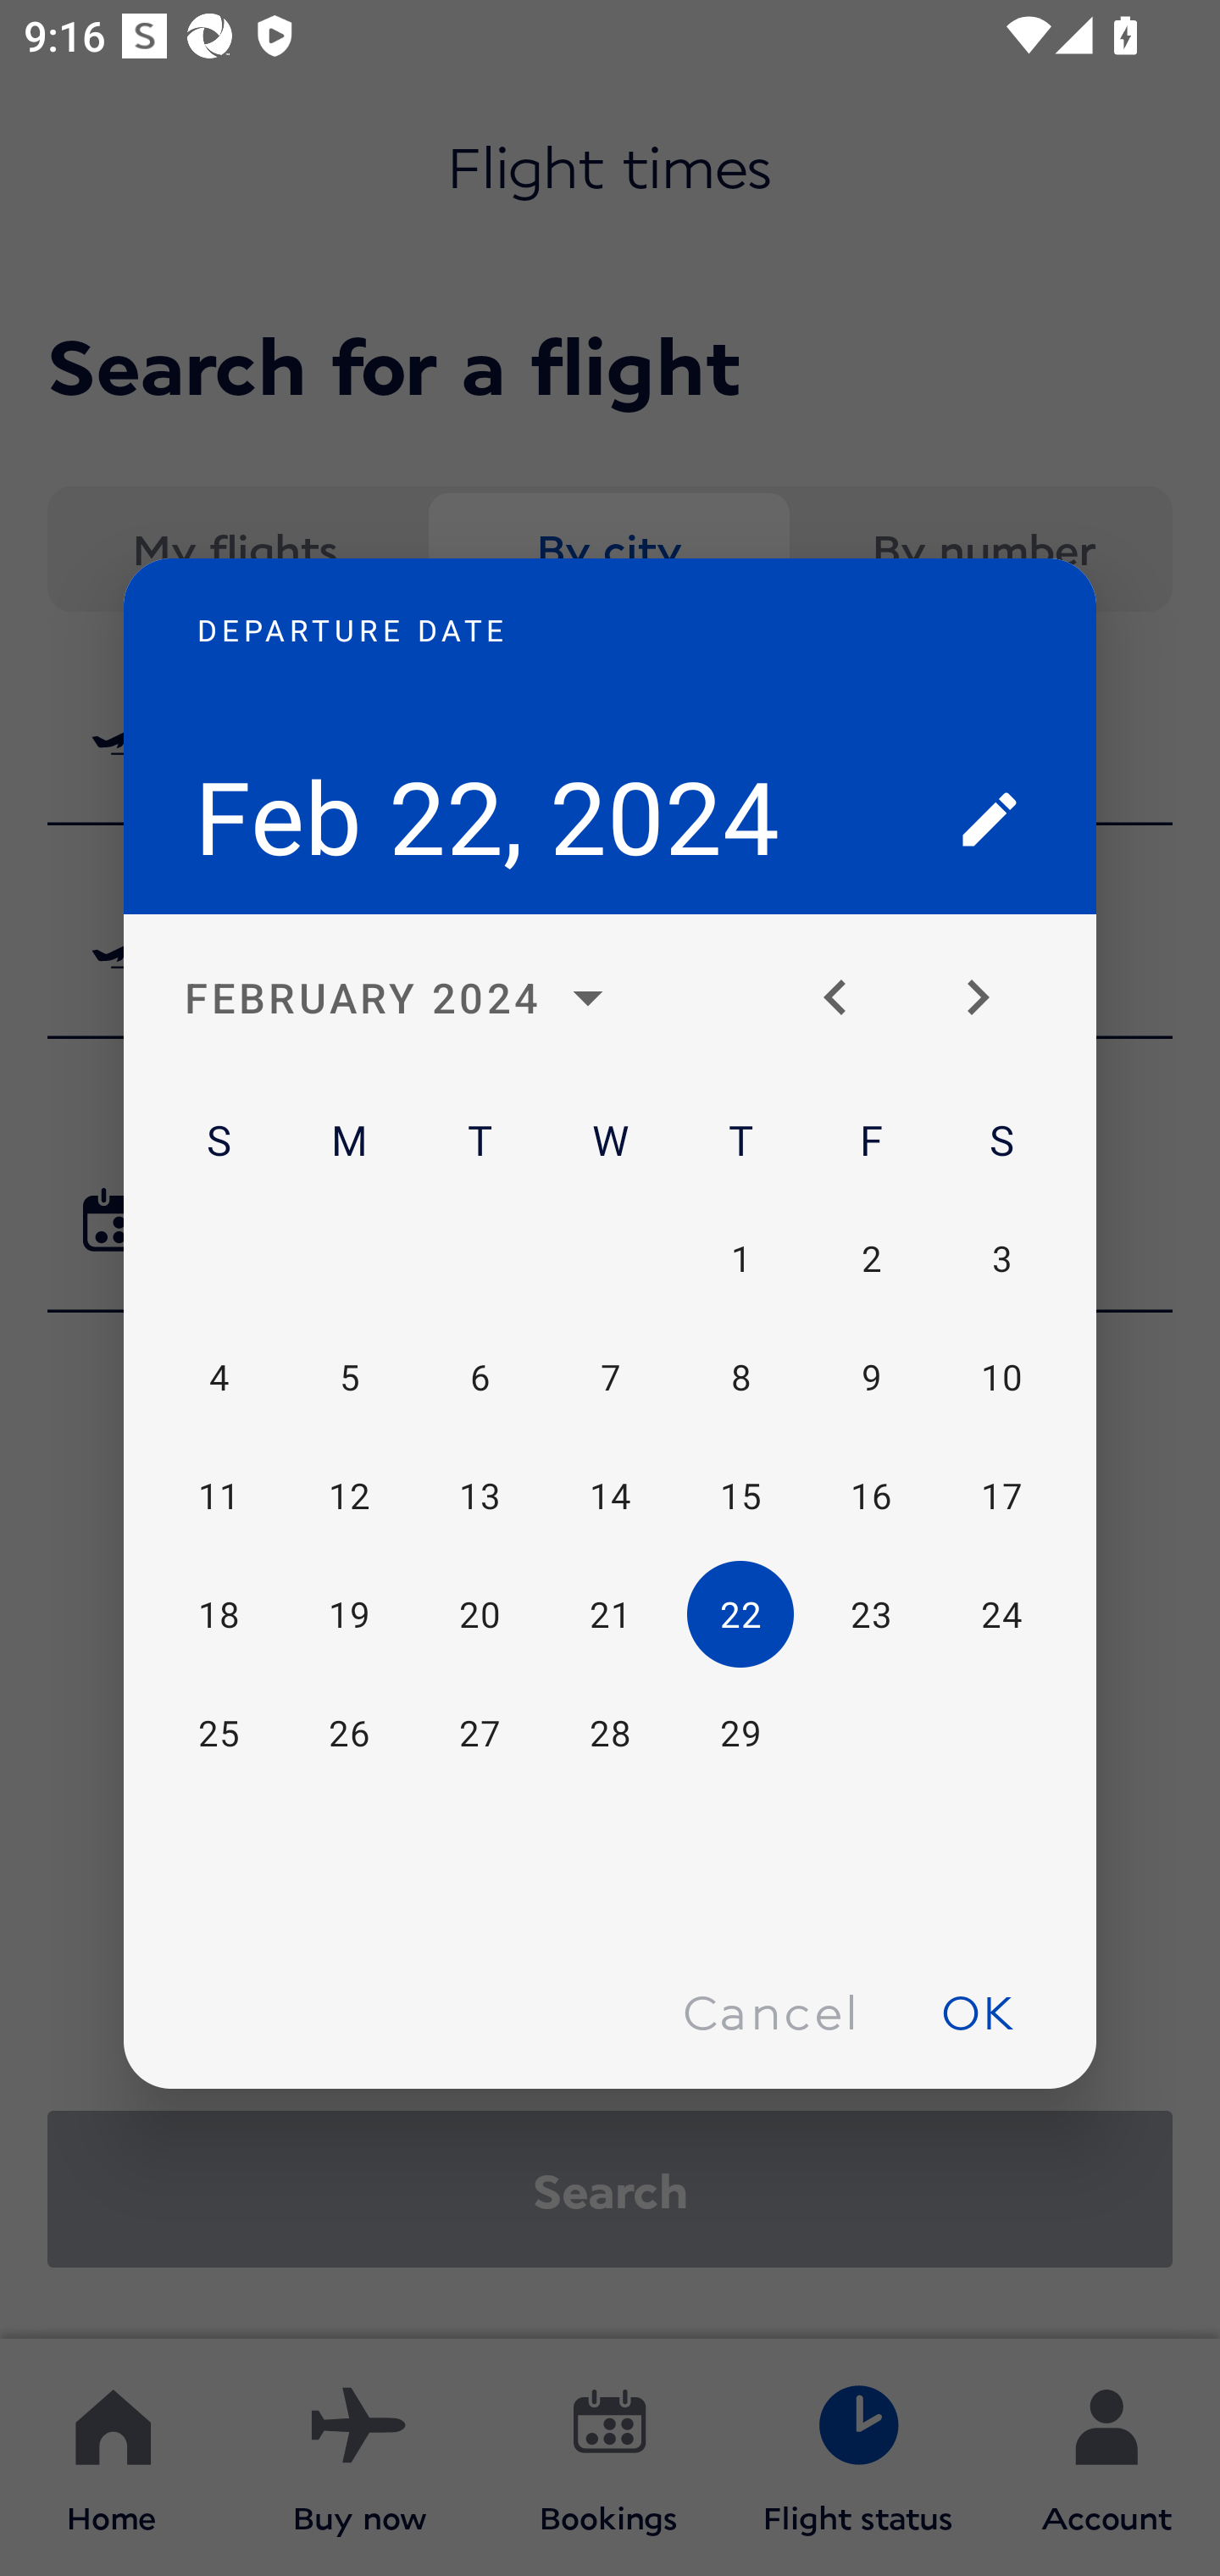  Describe the element at coordinates (870, 1378) in the screenshot. I see `9 Fri, Feb 9` at that location.